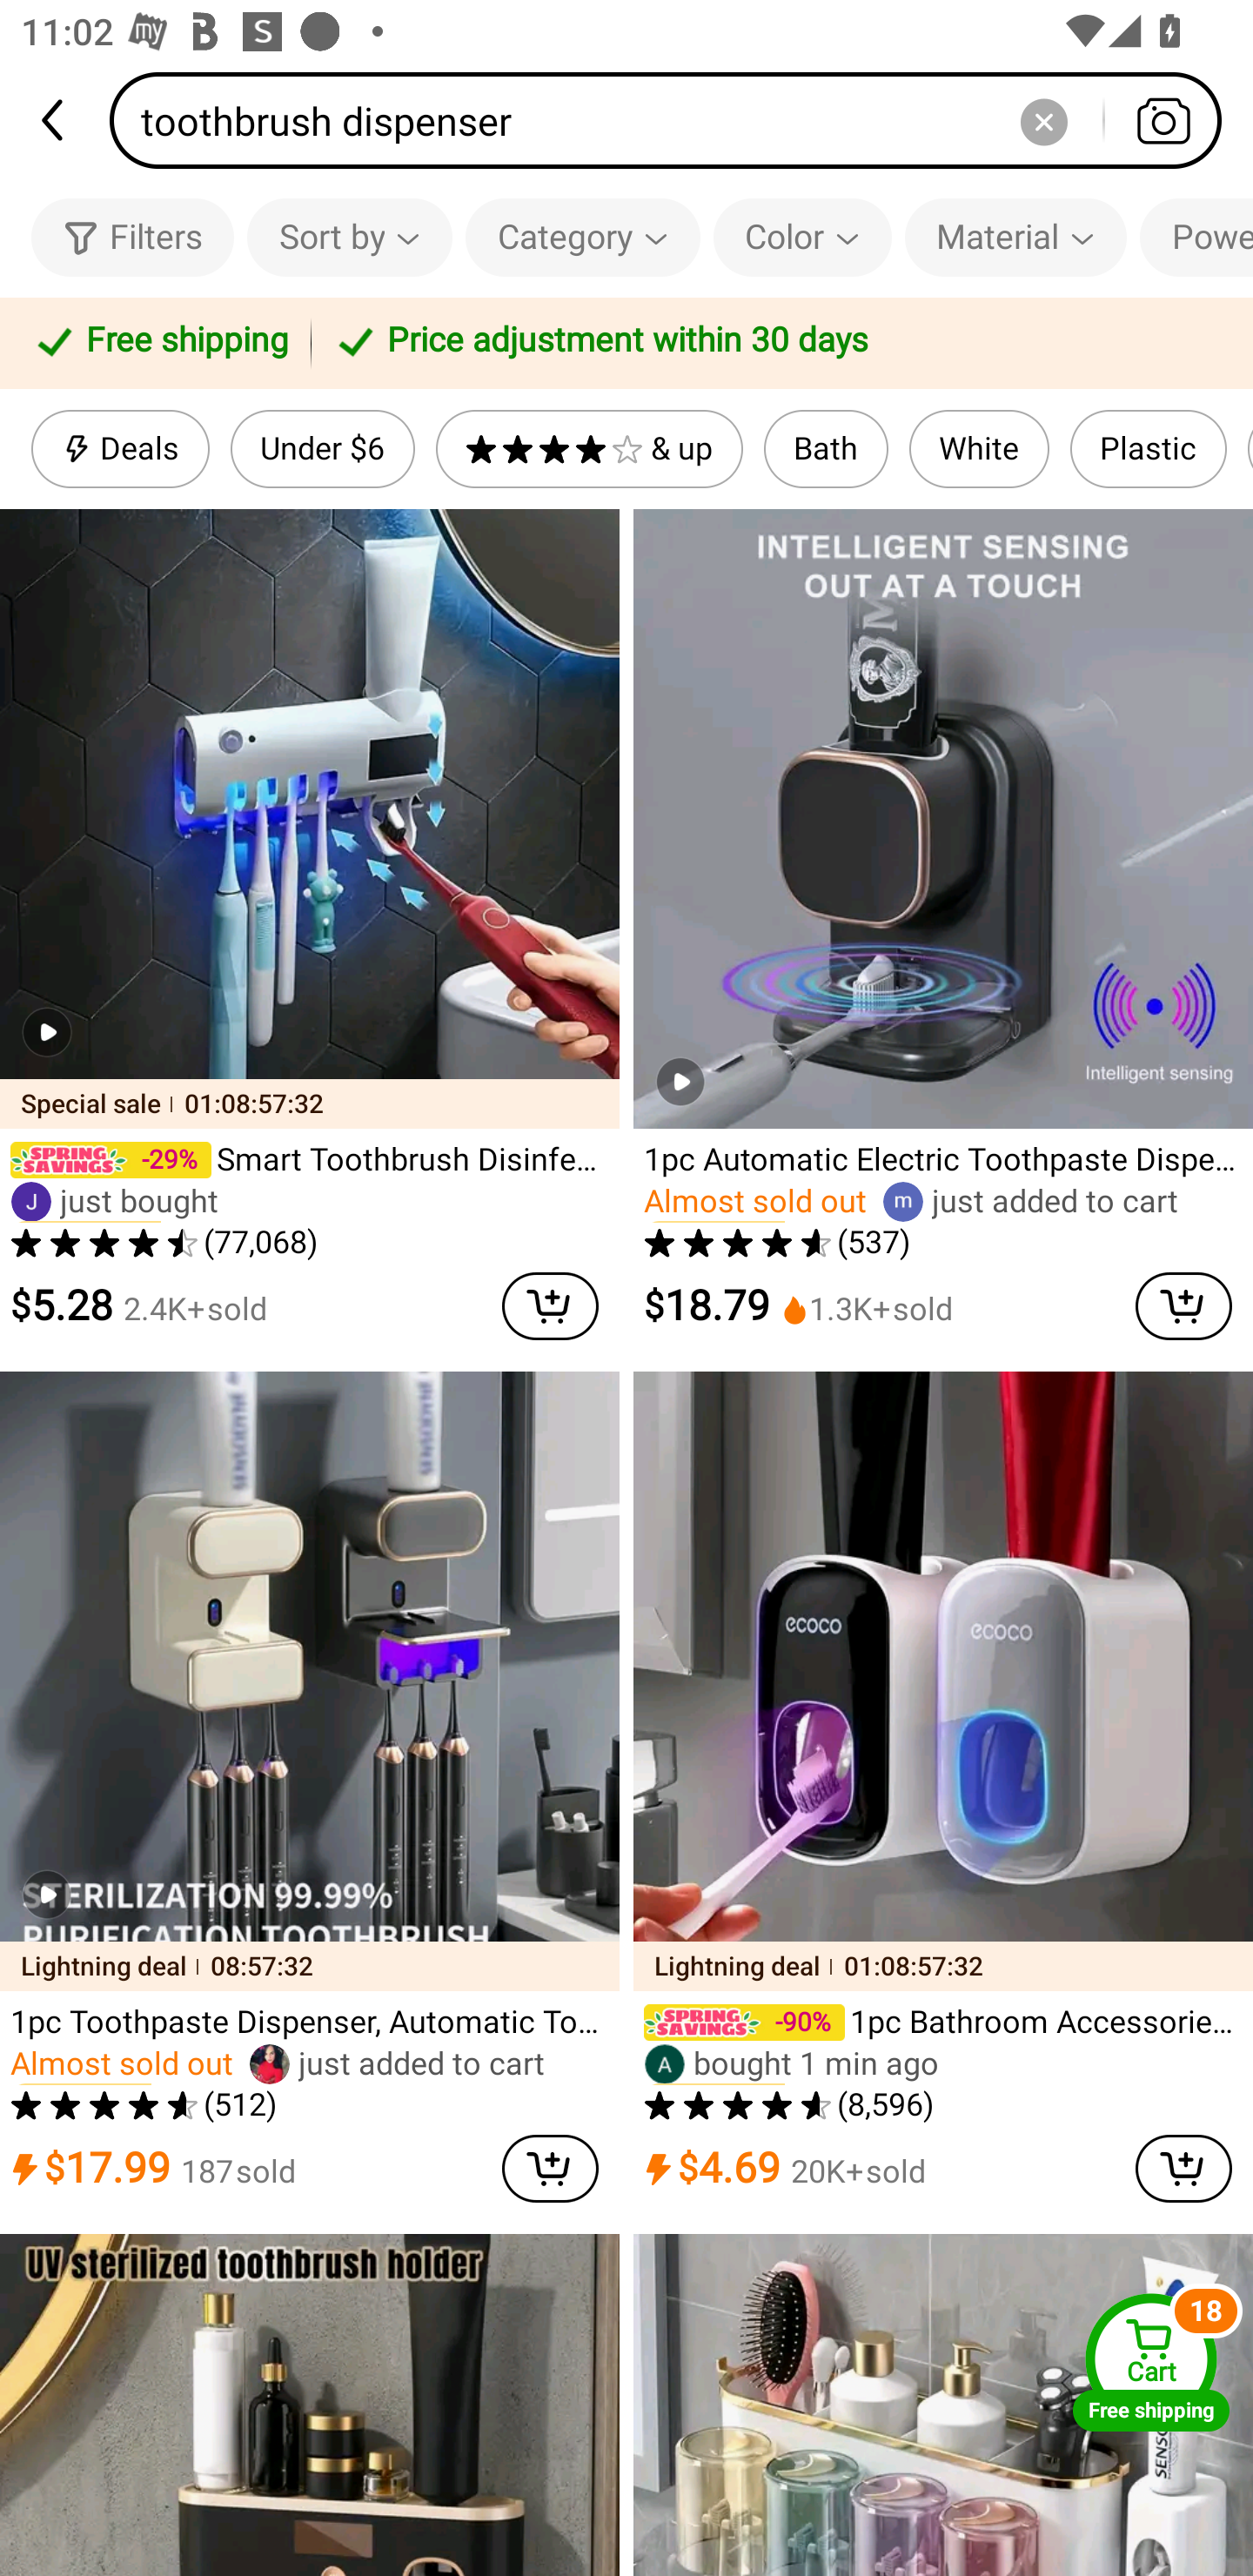 The width and height of the screenshot is (1253, 2576). I want to click on Free shipping, so click(160, 343).